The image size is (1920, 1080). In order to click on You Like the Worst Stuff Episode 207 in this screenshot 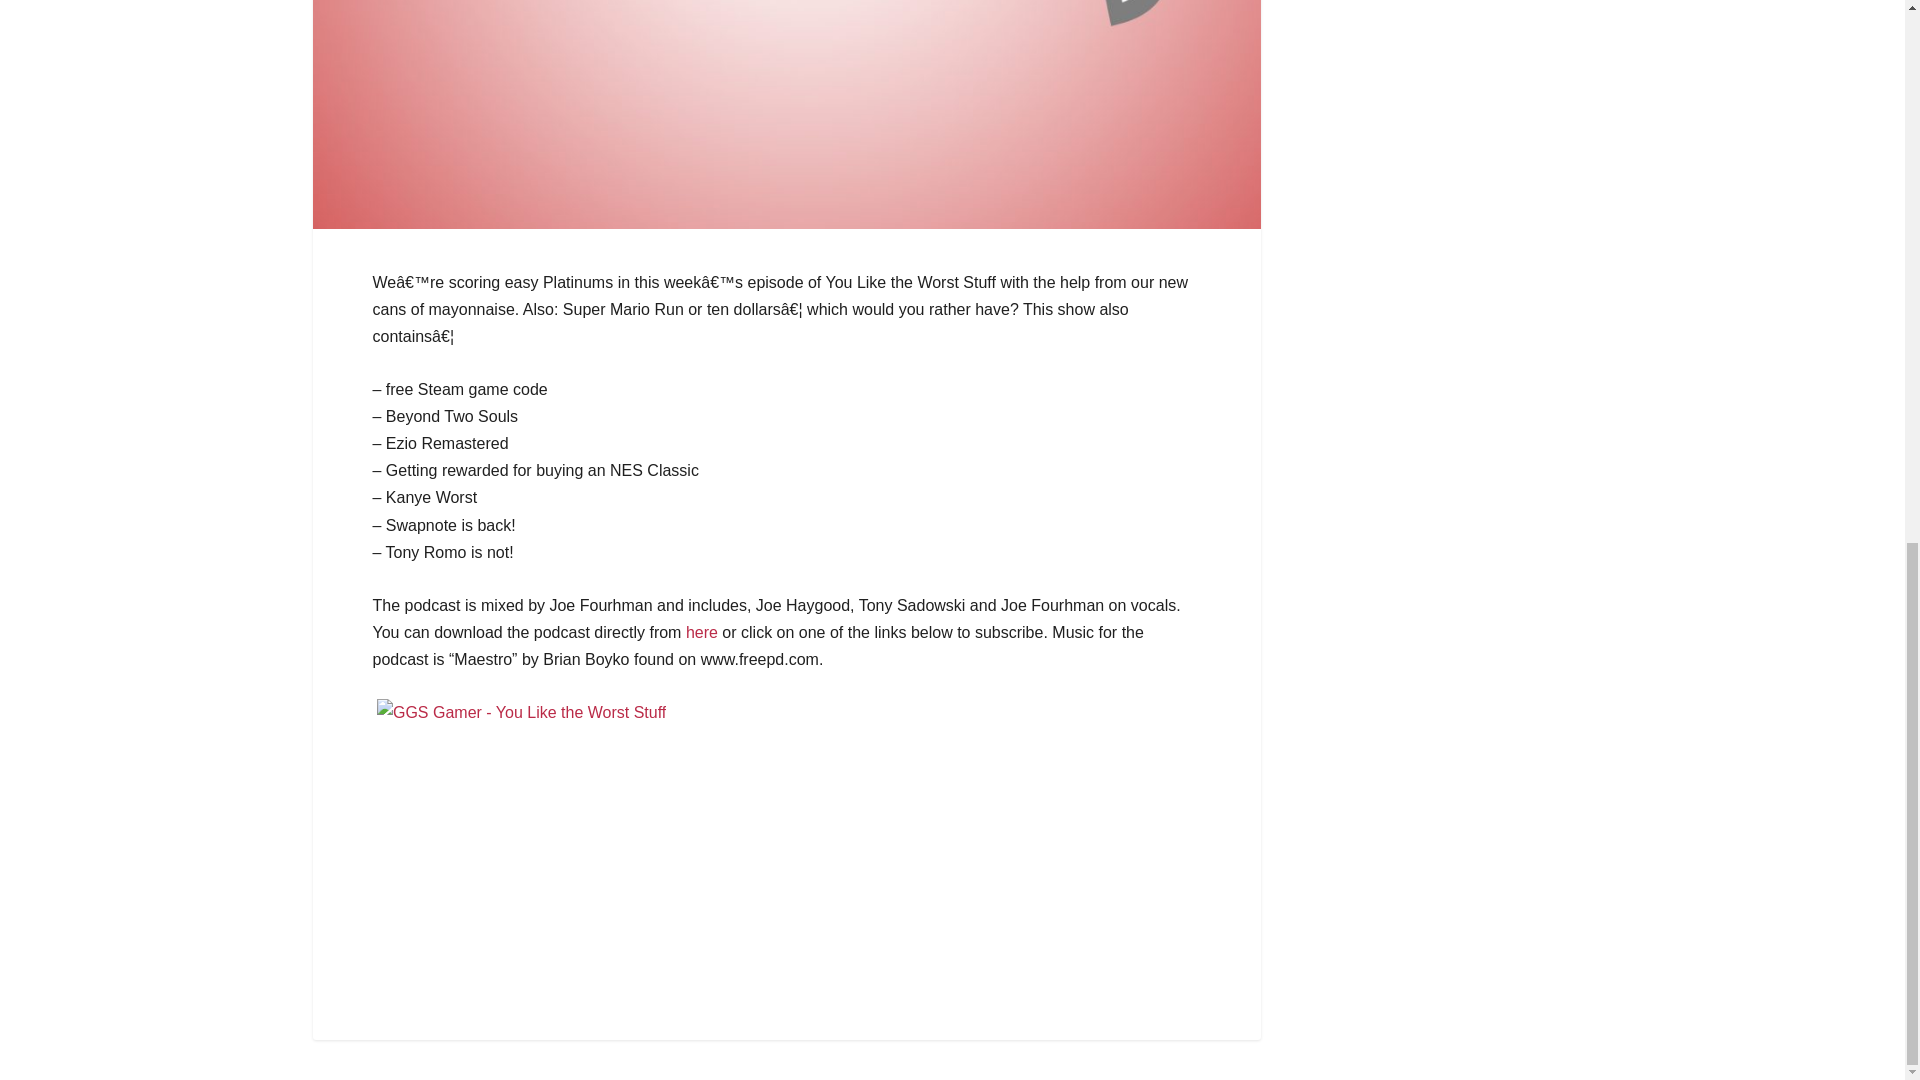, I will do `click(702, 632)`.